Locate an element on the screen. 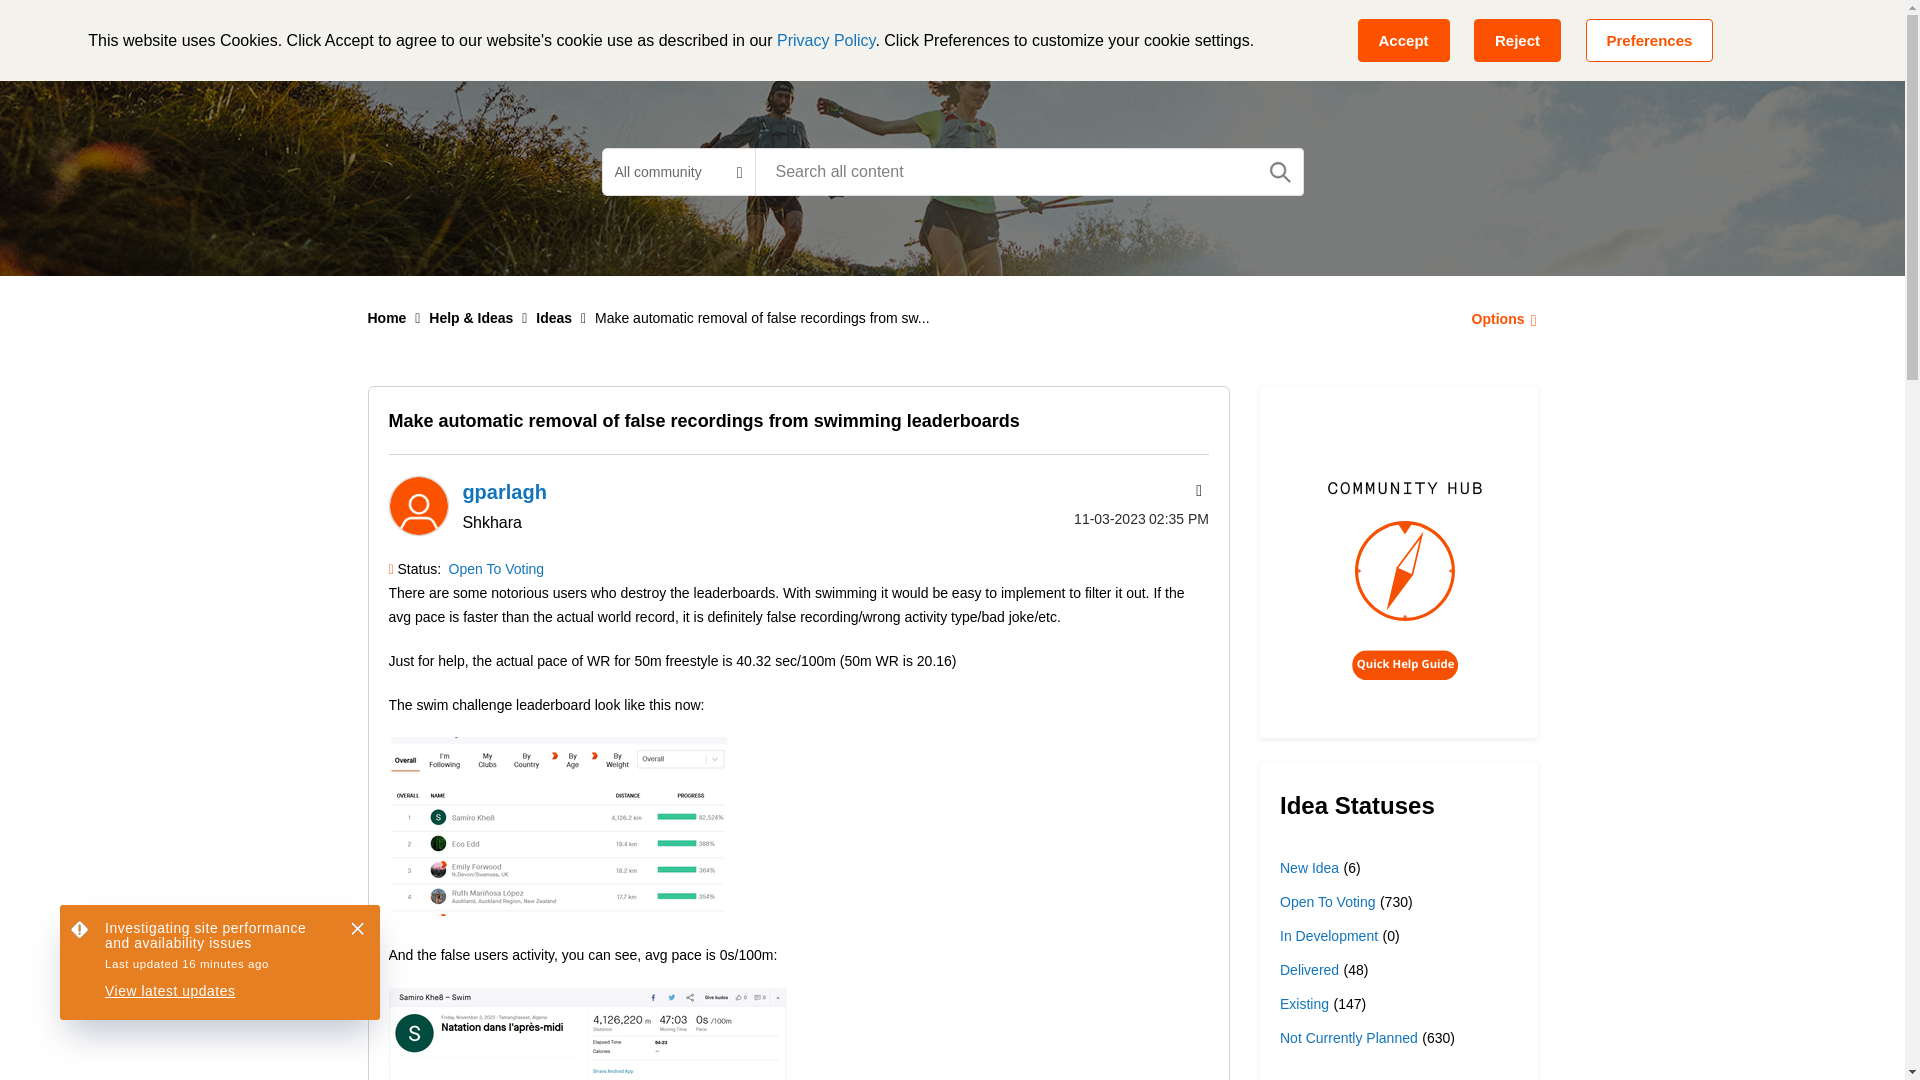 The image size is (1920, 1080). Strava Community Hub is located at coordinates (480, 34).